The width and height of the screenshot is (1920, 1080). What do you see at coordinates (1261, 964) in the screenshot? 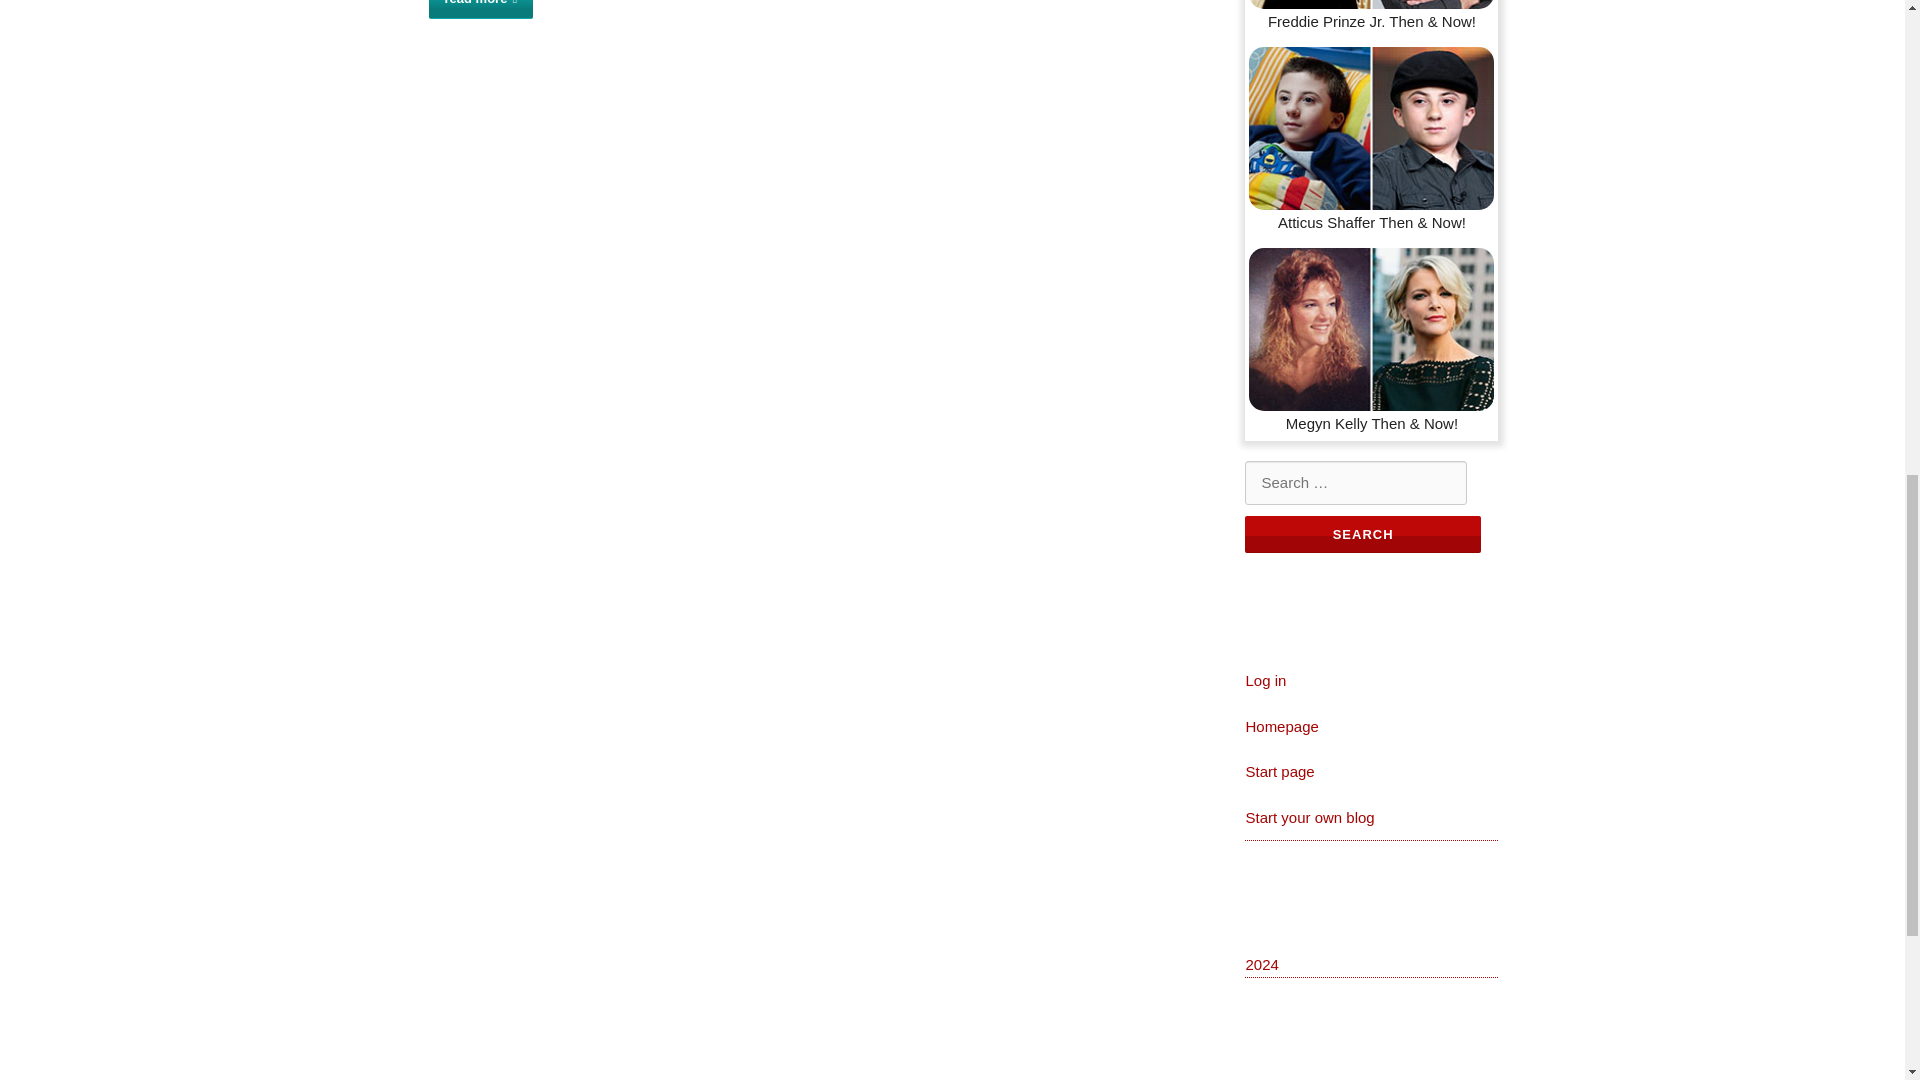
I see `2024` at bounding box center [1261, 964].